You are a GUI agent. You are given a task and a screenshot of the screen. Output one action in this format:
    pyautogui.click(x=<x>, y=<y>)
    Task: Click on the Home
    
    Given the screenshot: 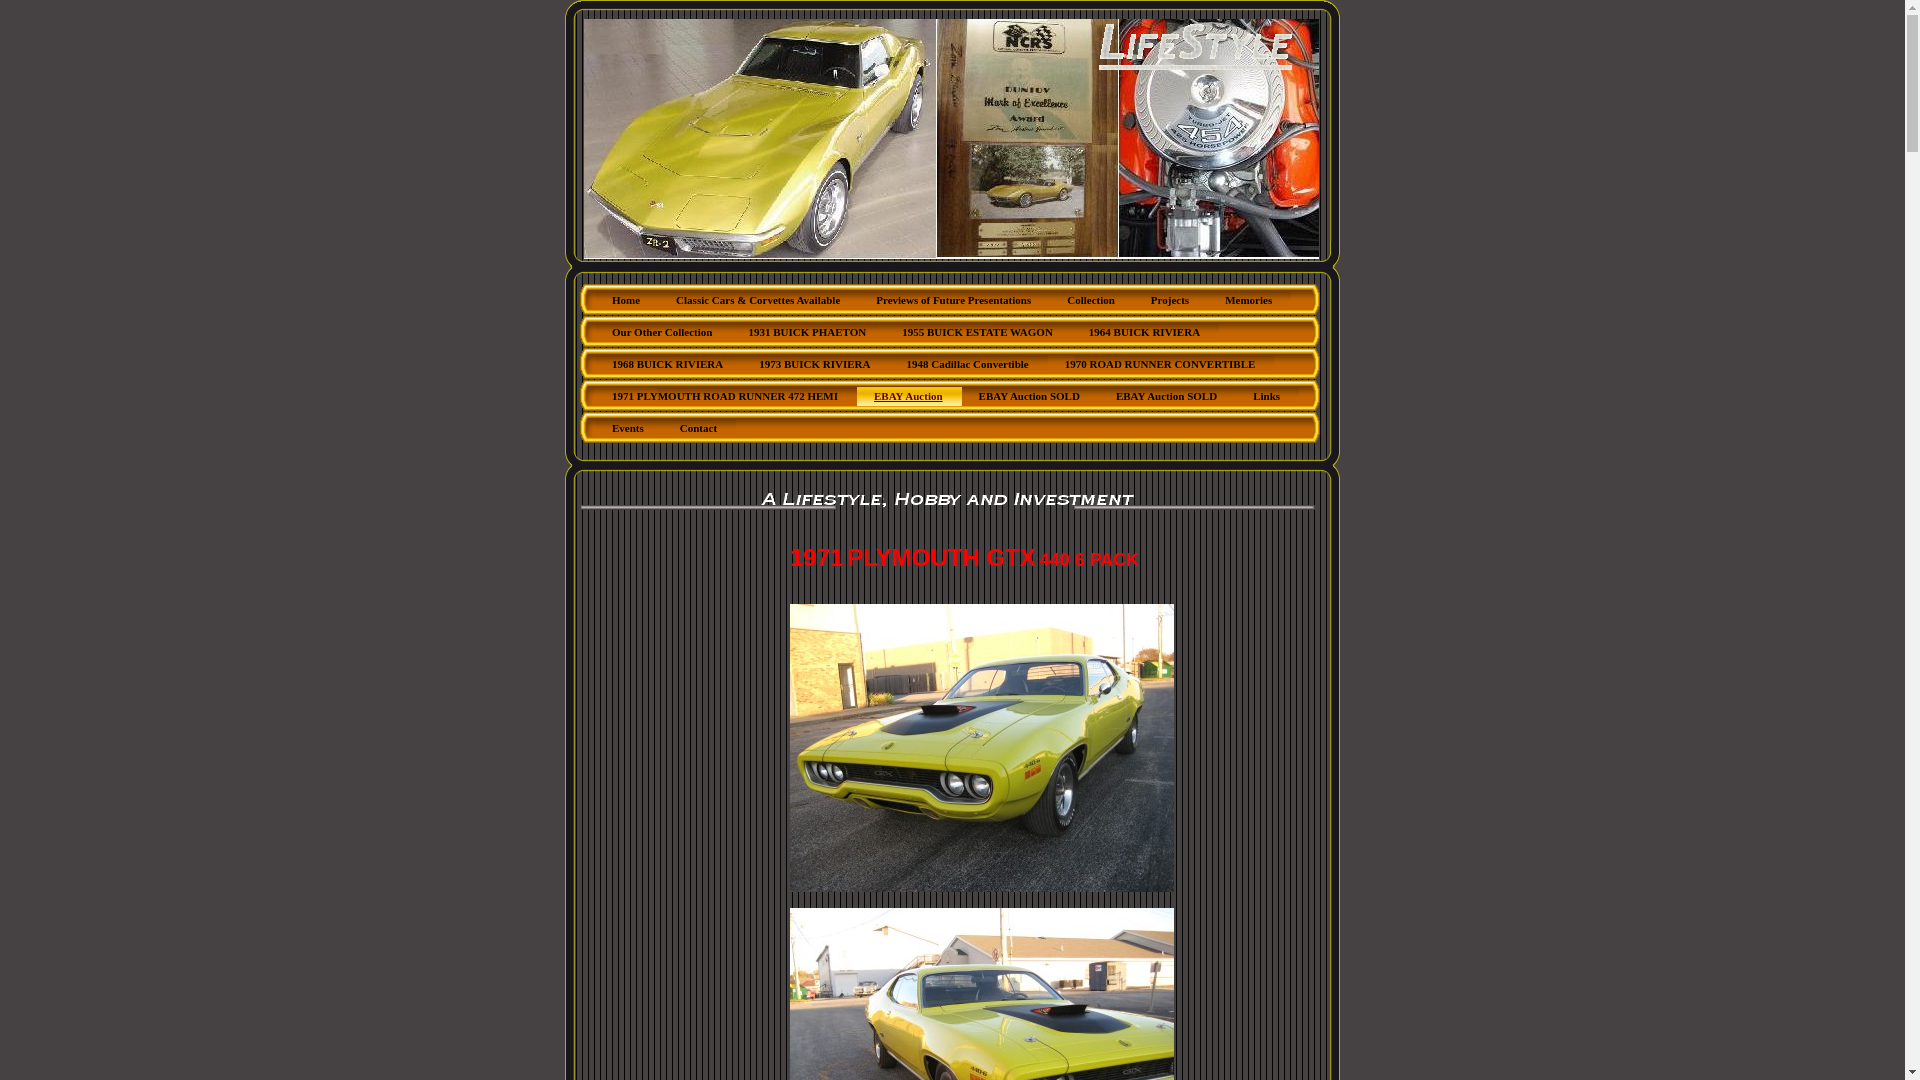 What is the action you would take?
    pyautogui.click(x=627, y=302)
    